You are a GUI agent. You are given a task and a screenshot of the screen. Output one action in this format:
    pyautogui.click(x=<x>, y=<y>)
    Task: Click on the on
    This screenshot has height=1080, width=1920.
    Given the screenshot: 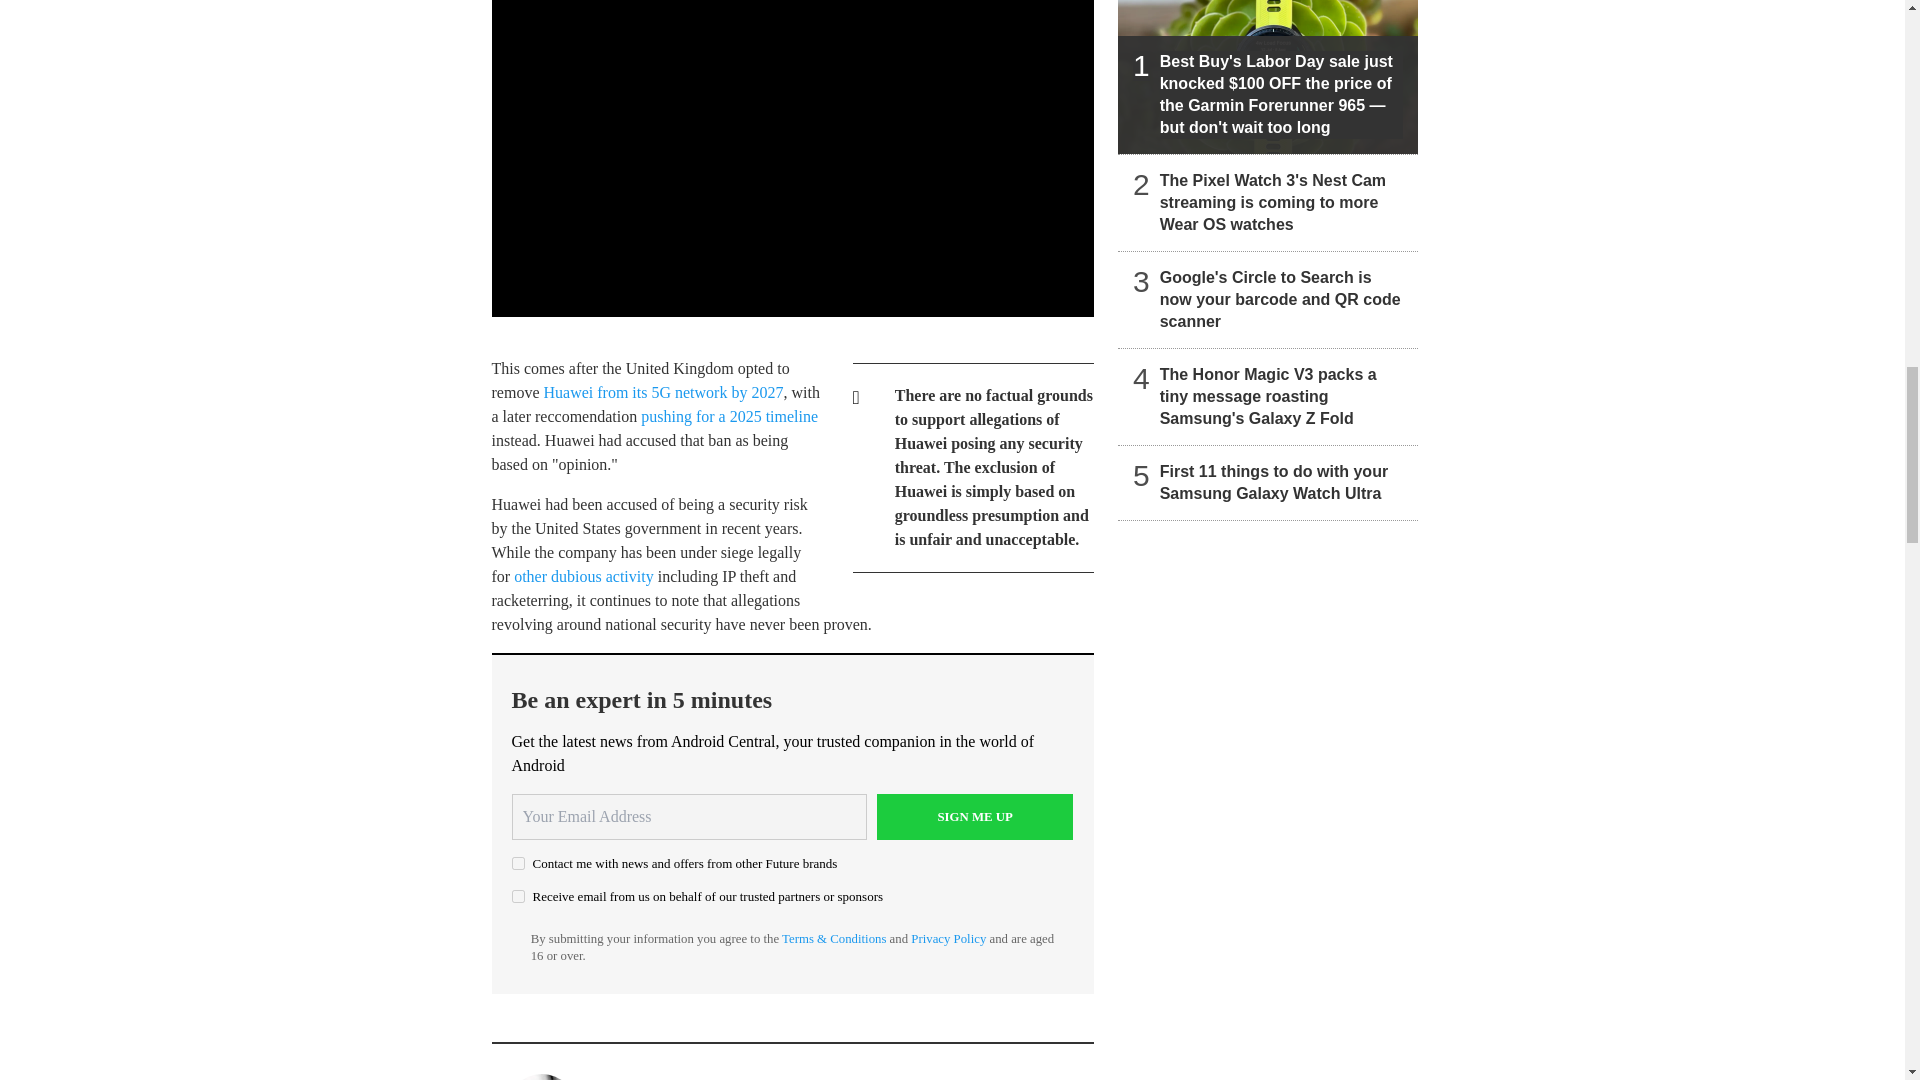 What is the action you would take?
    pyautogui.click(x=518, y=864)
    